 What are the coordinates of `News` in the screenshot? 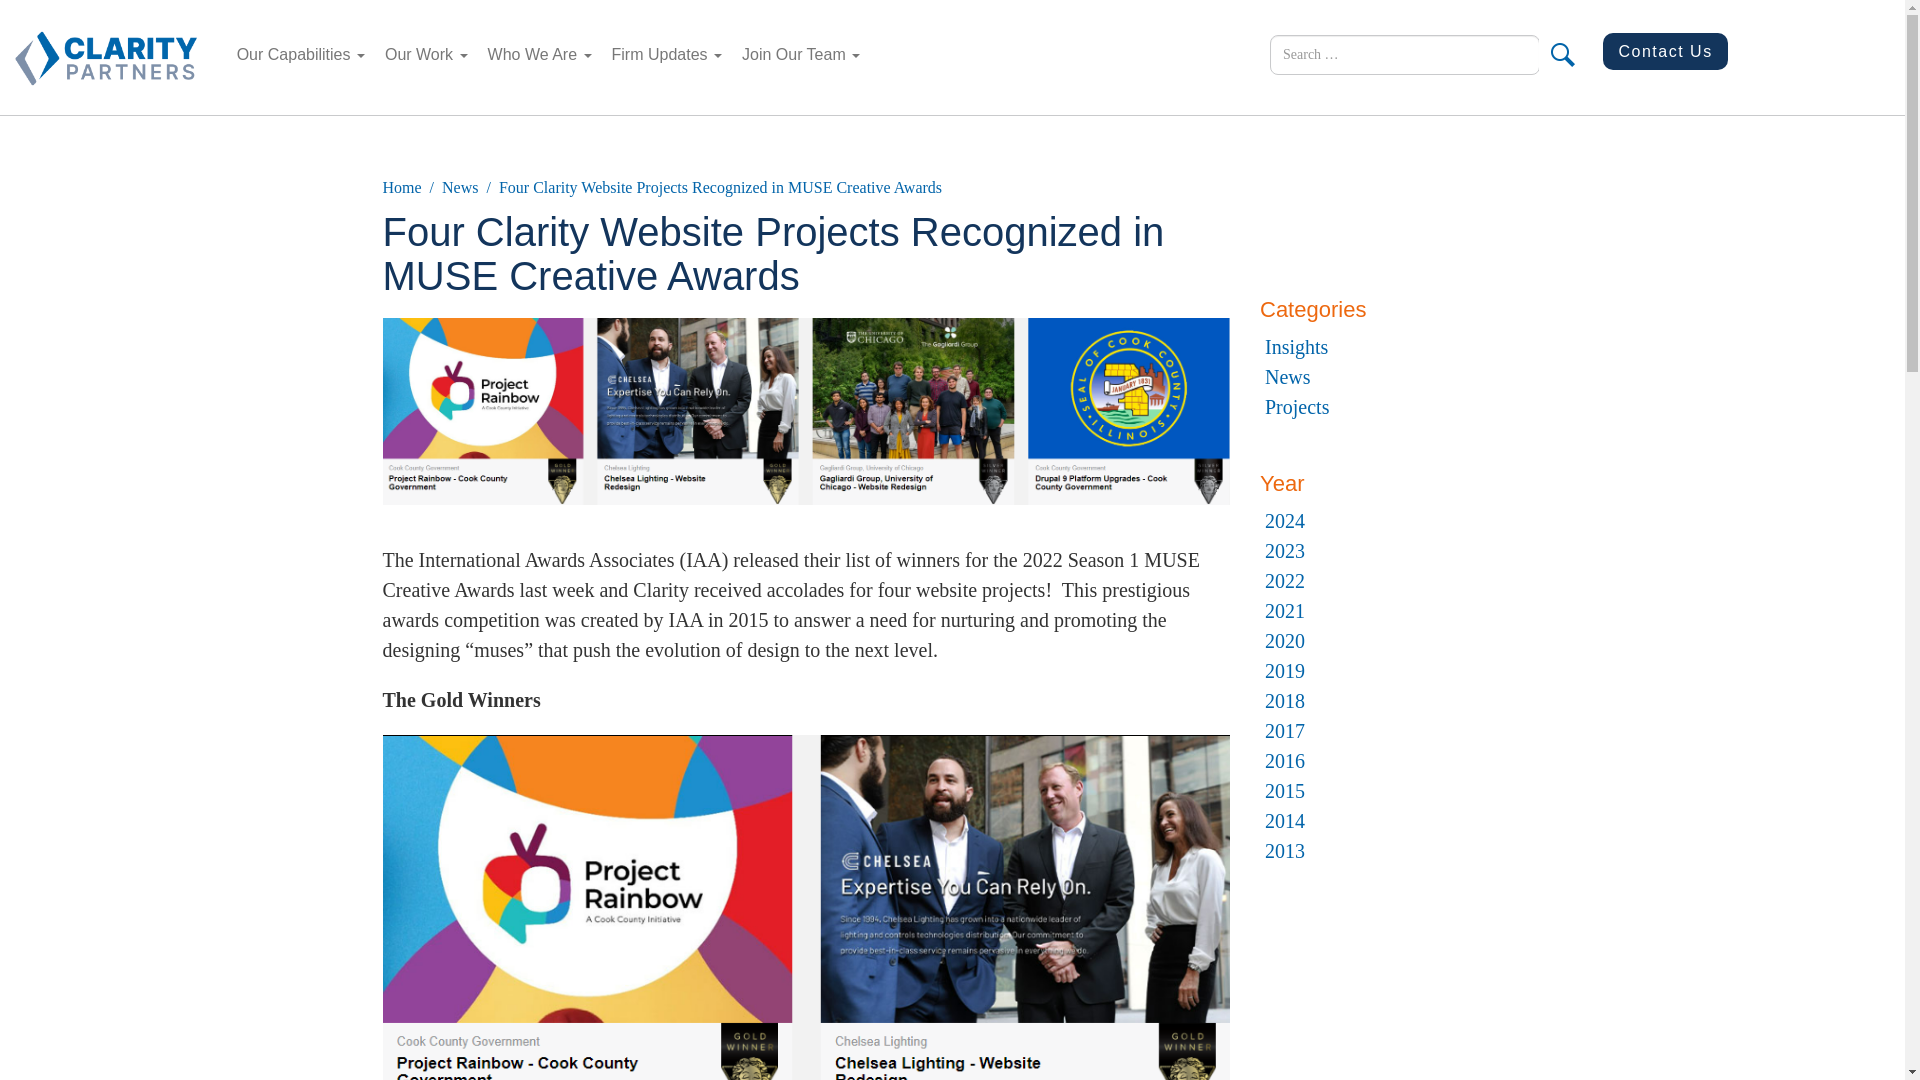 It's located at (460, 187).